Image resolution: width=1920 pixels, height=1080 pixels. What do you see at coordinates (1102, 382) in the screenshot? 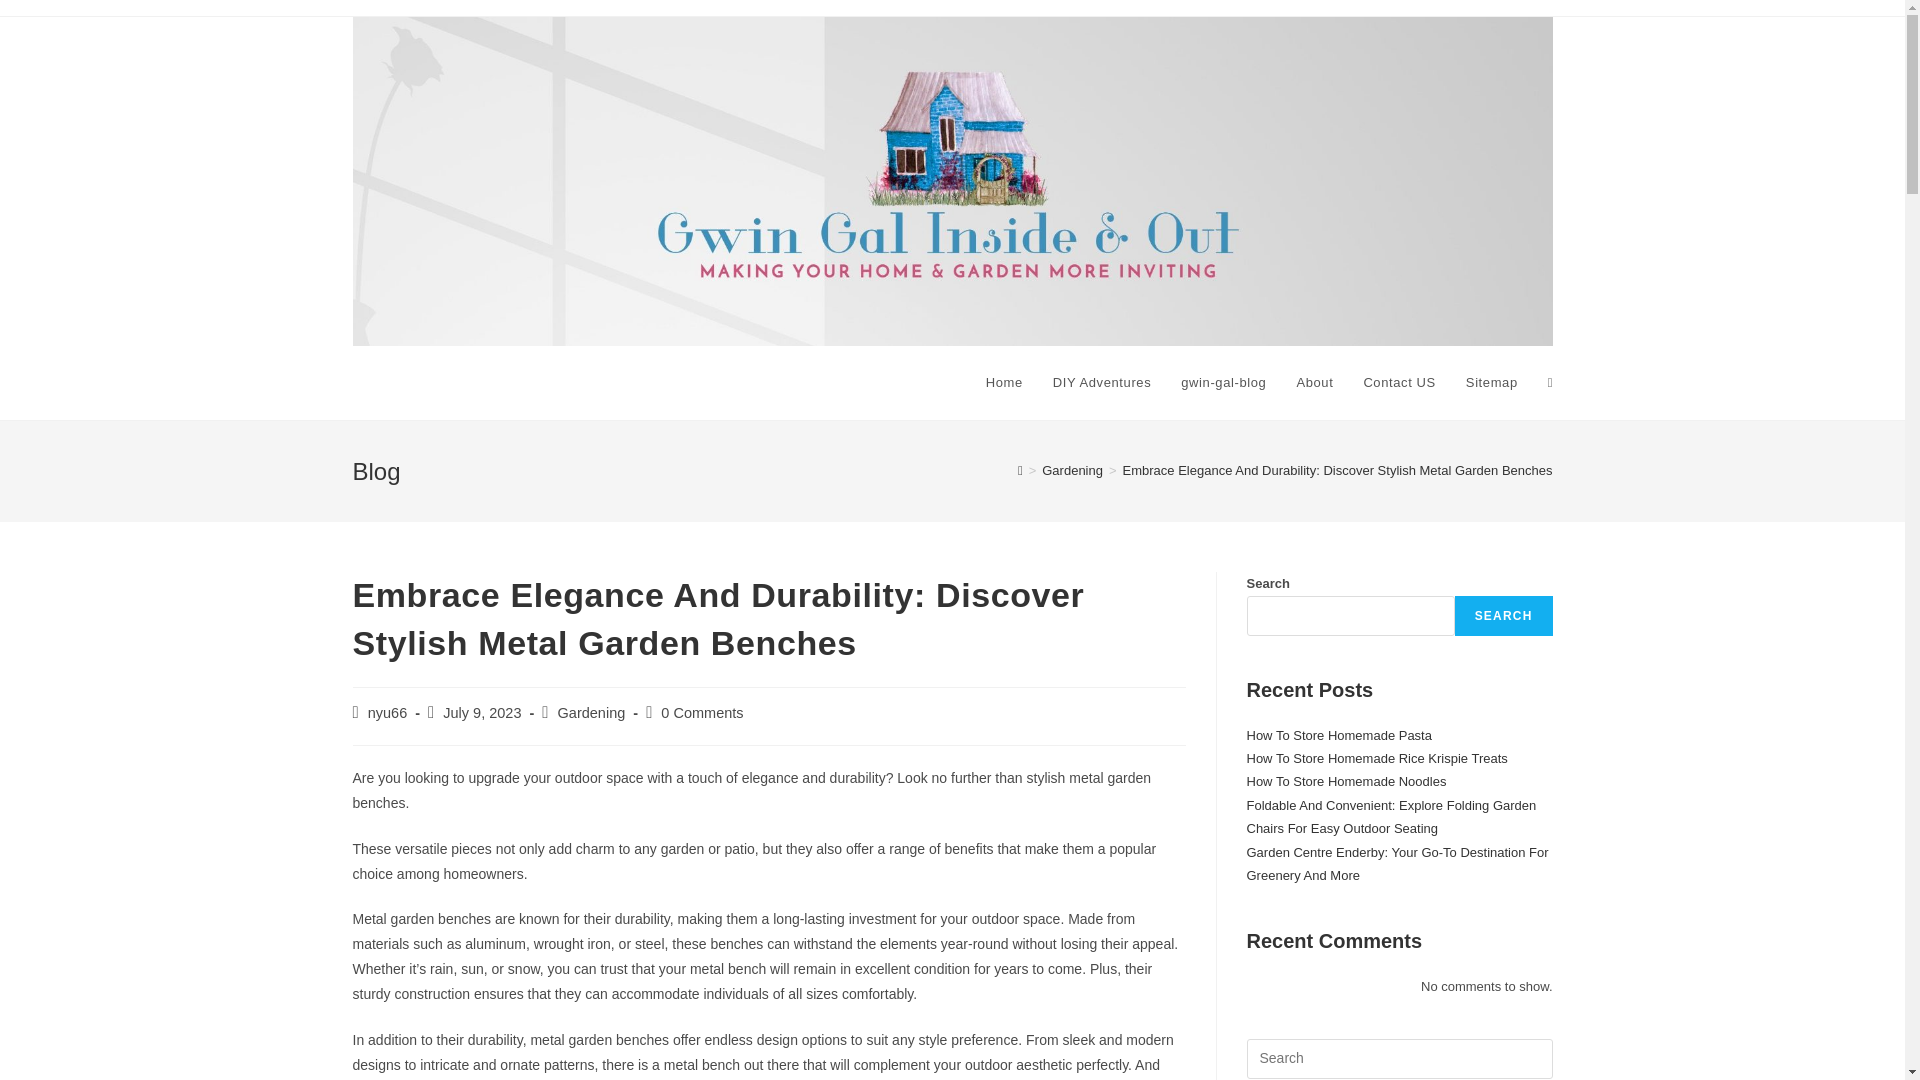
I see `DIY Adventures` at bounding box center [1102, 382].